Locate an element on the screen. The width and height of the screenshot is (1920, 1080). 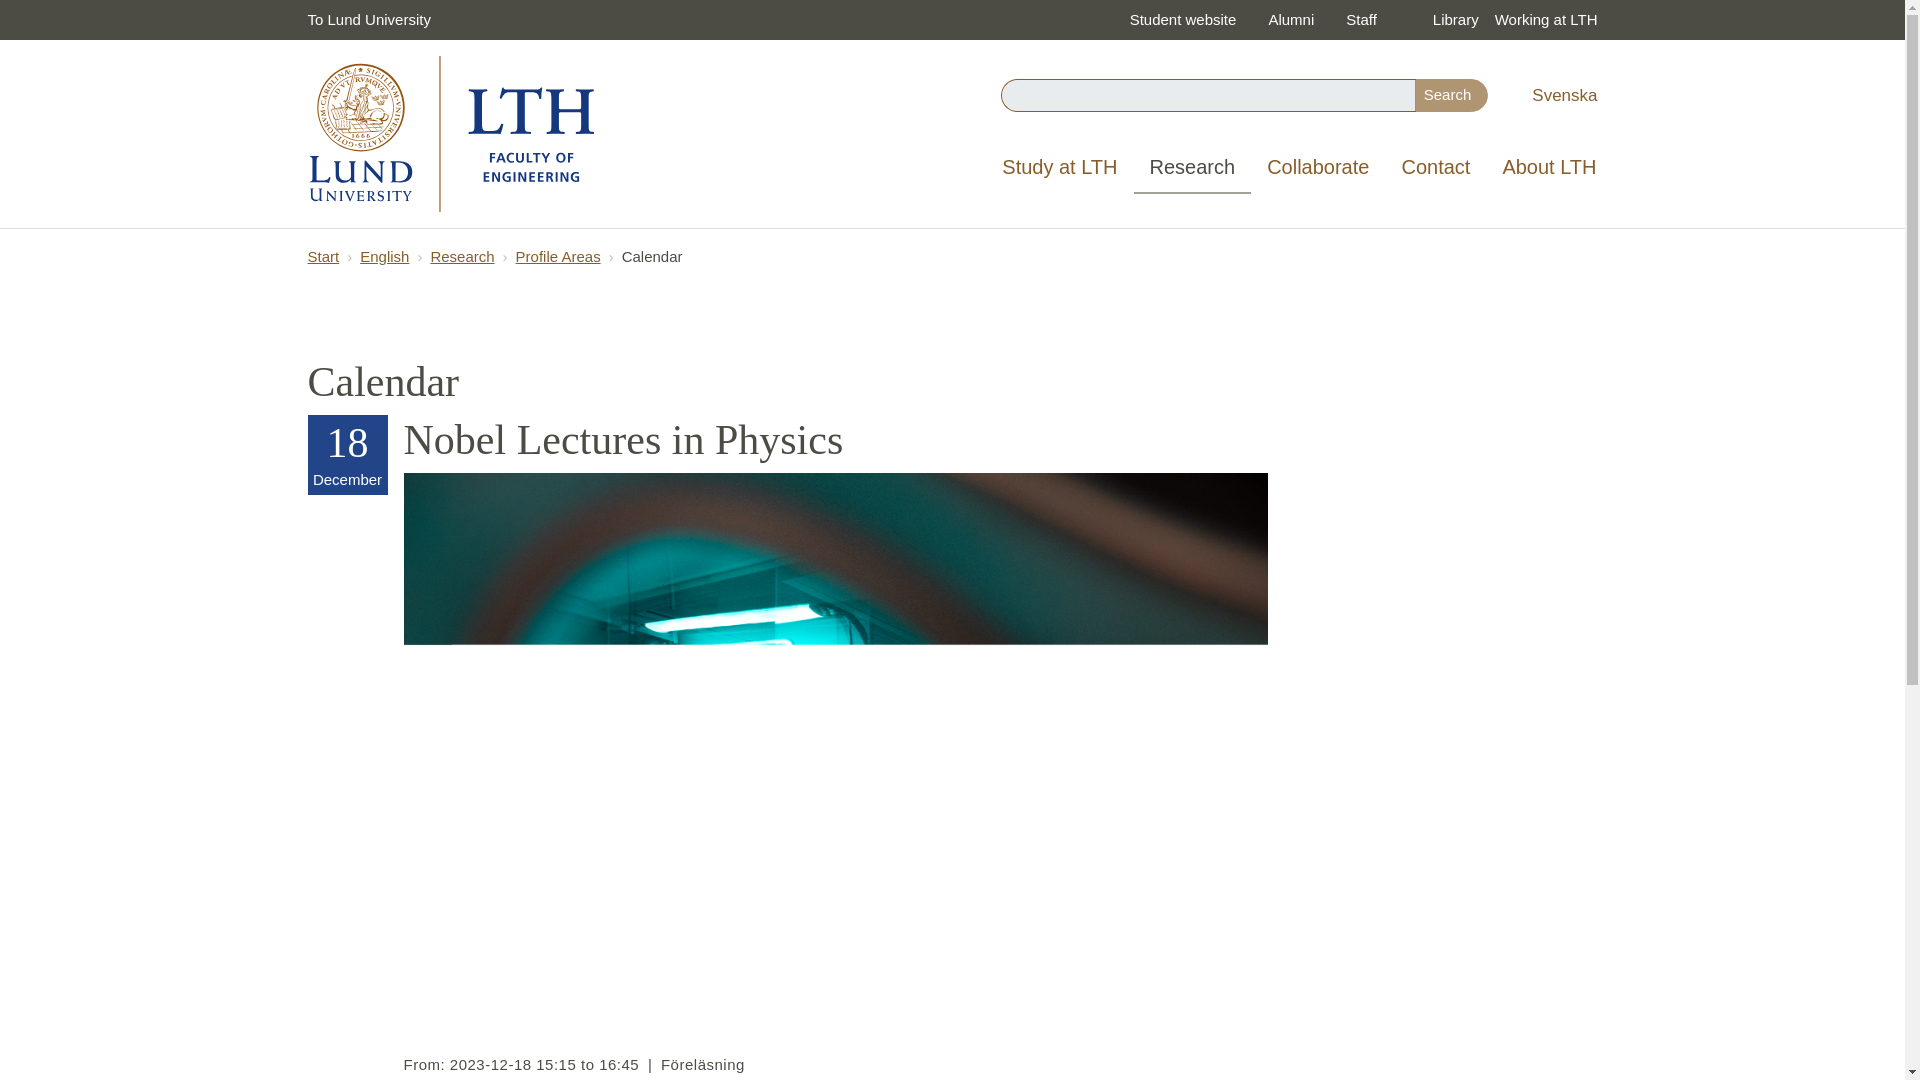
Contact is located at coordinates (1435, 168).